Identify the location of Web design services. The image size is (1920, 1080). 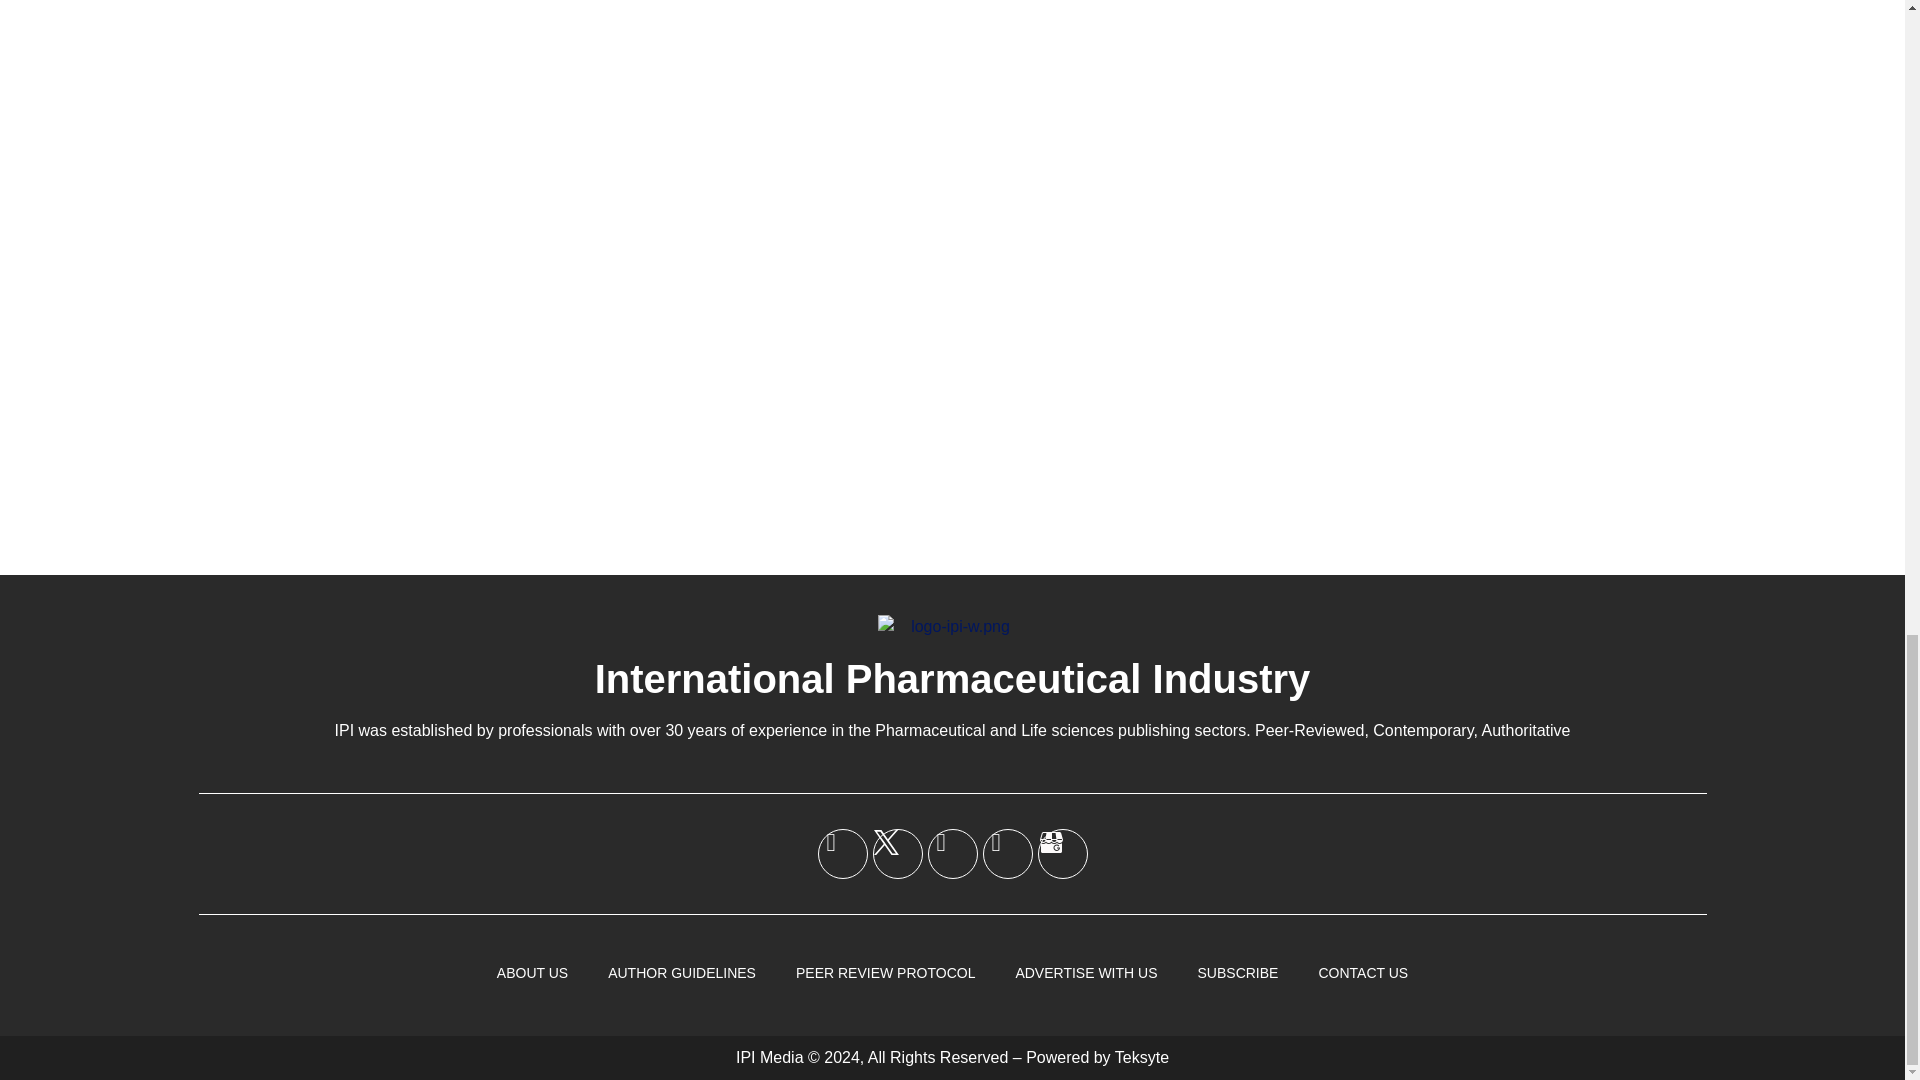
(1142, 1056).